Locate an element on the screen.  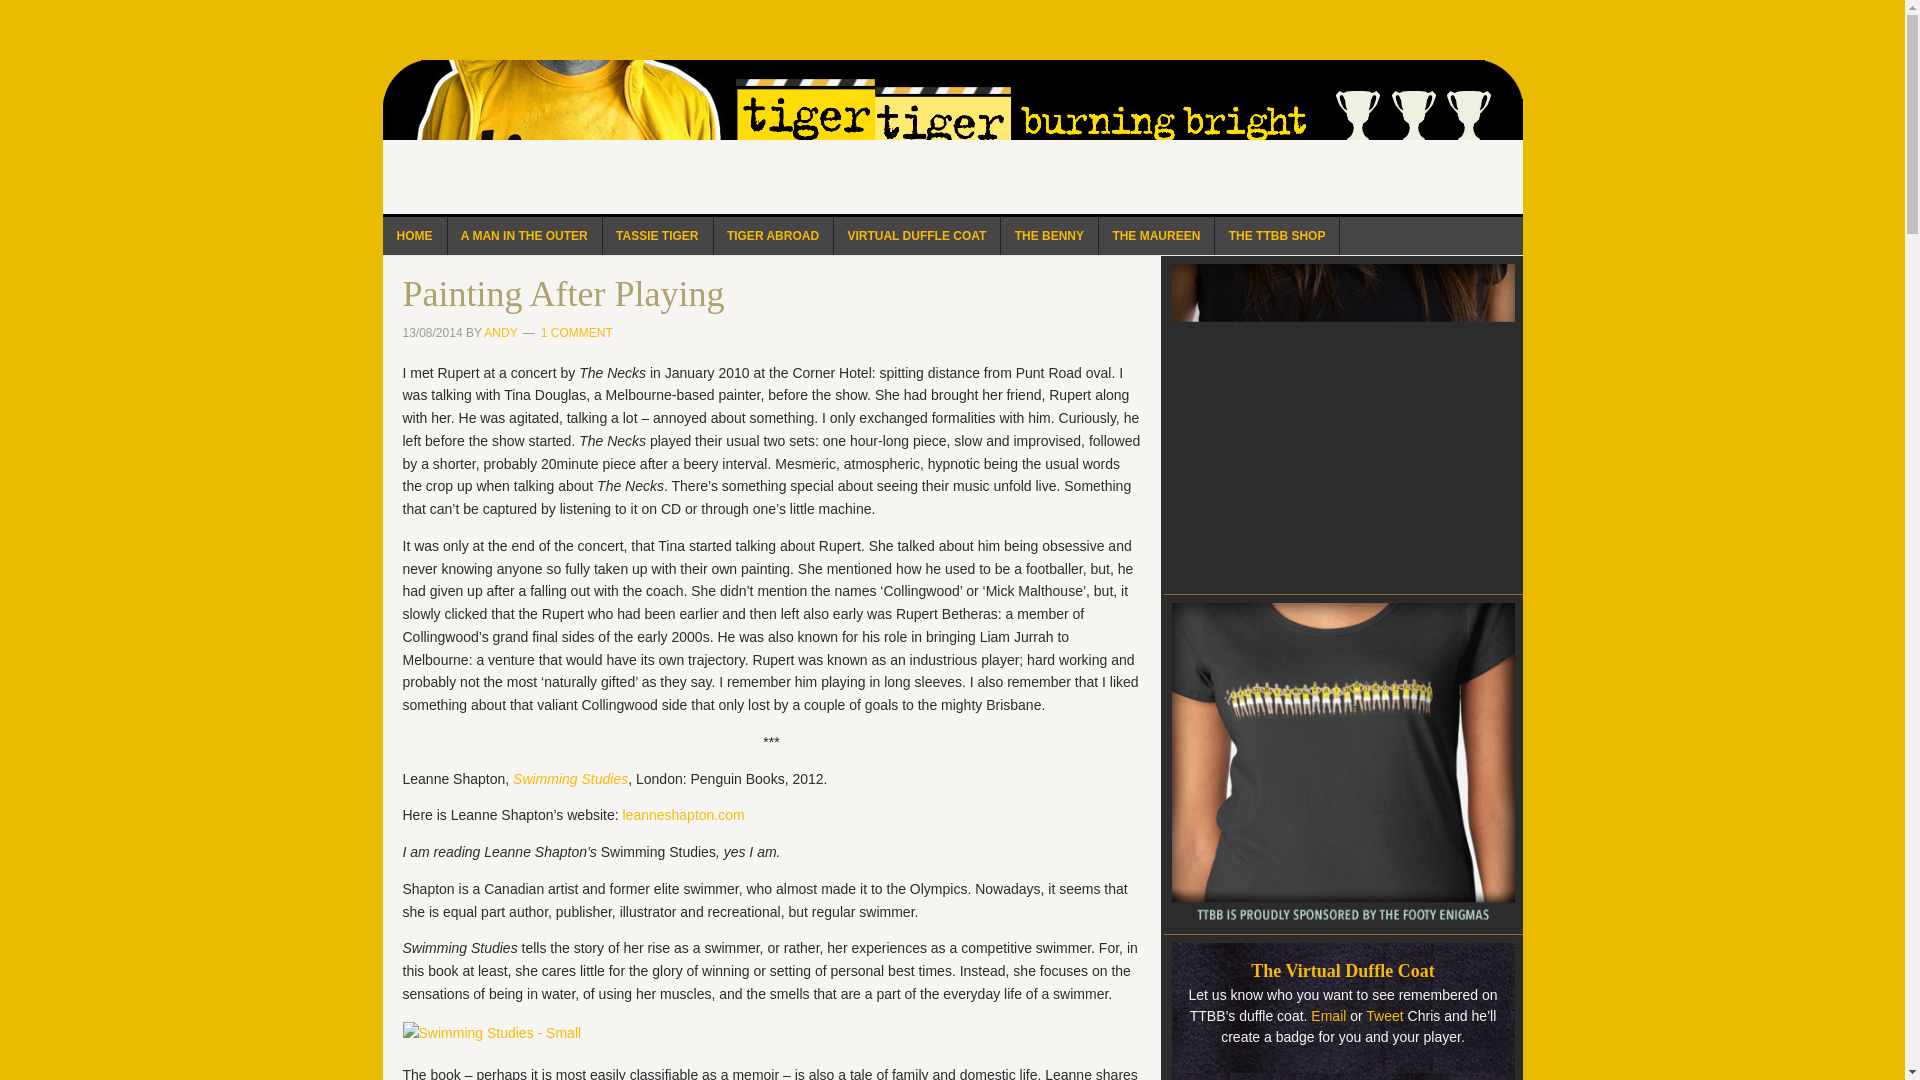
leanneshapton.com is located at coordinates (681, 814).